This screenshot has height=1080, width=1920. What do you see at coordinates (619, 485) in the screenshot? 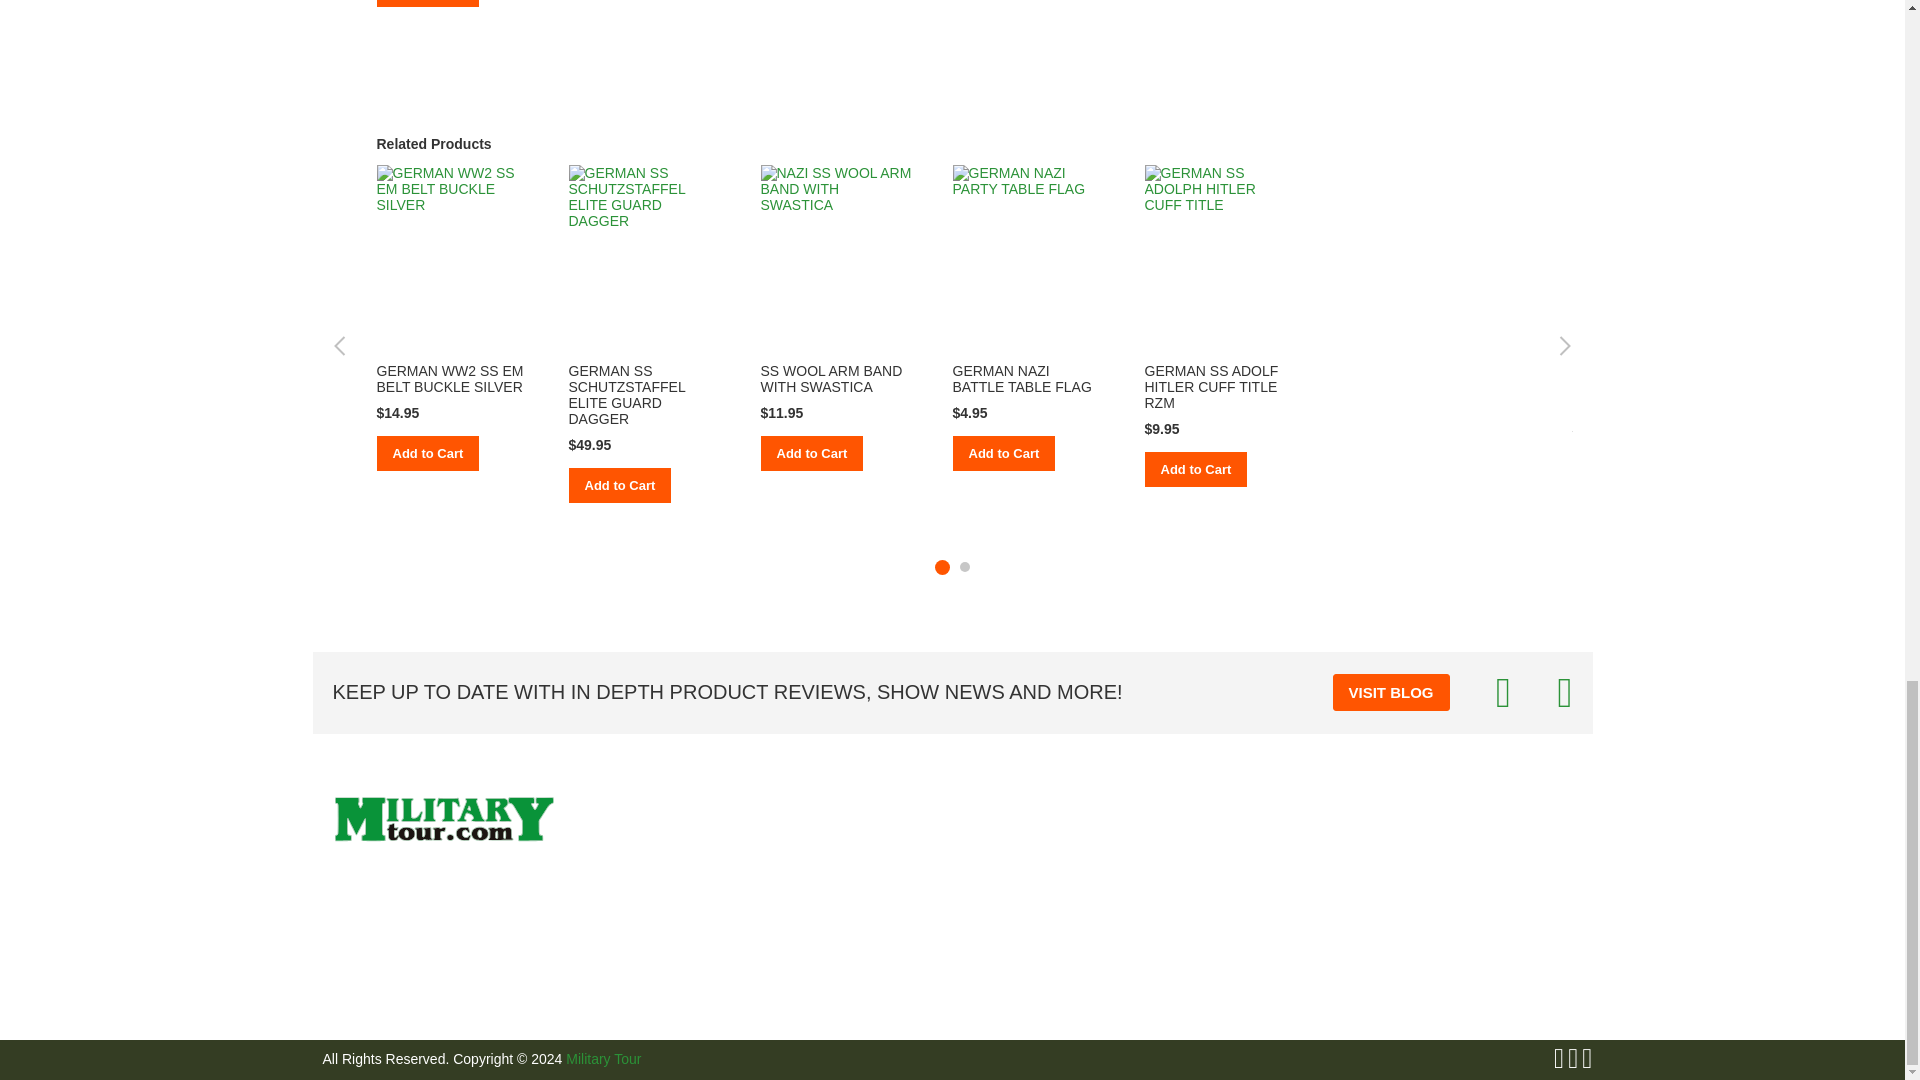
I see `Add to Cart` at bounding box center [619, 485].